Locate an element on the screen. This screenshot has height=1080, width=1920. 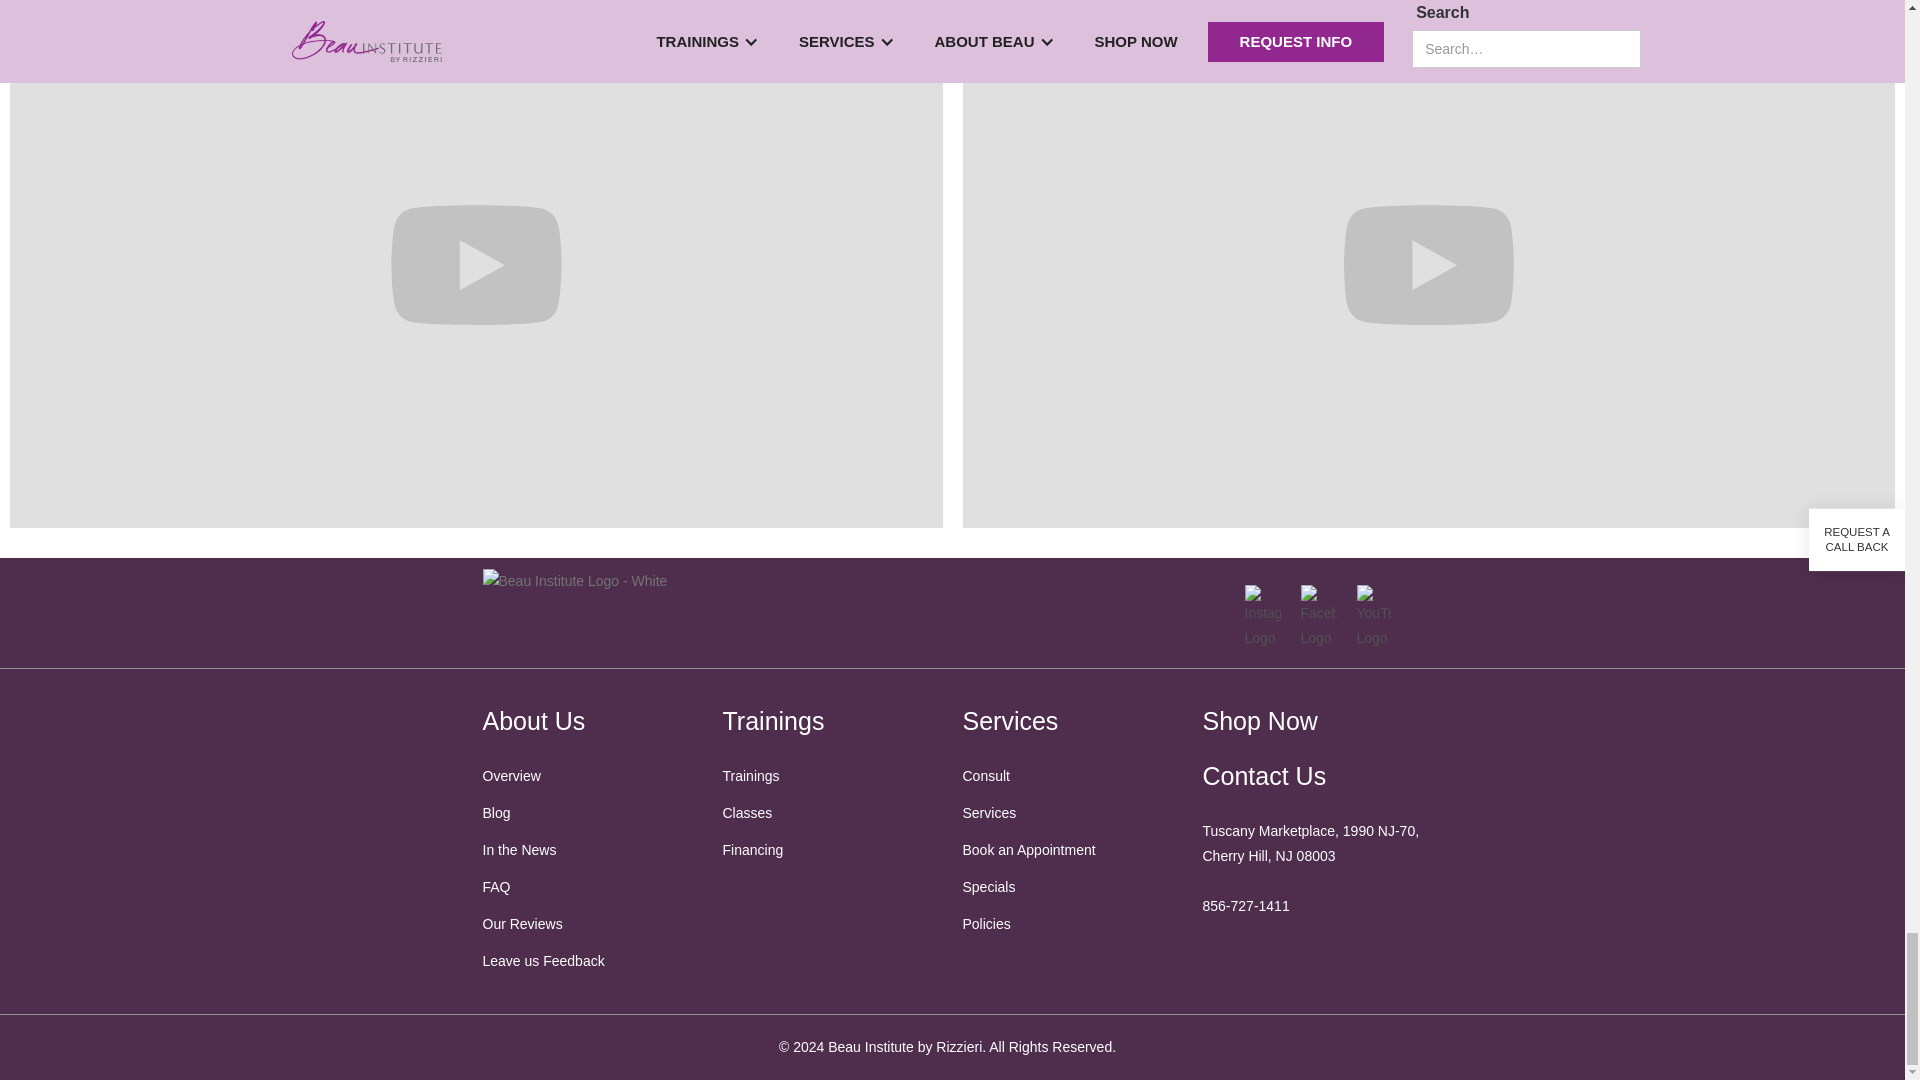
FAQ is located at coordinates (592, 886).